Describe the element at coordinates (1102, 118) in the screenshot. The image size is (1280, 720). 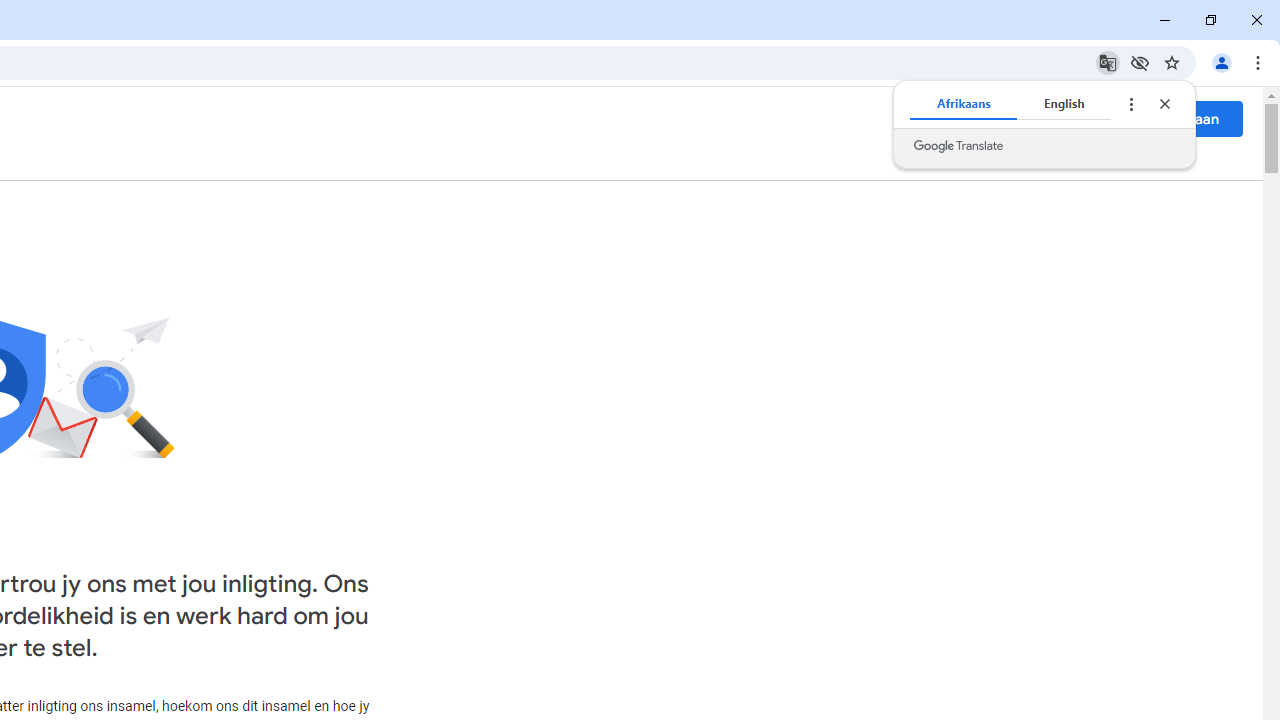
I see `Google-programme` at that location.